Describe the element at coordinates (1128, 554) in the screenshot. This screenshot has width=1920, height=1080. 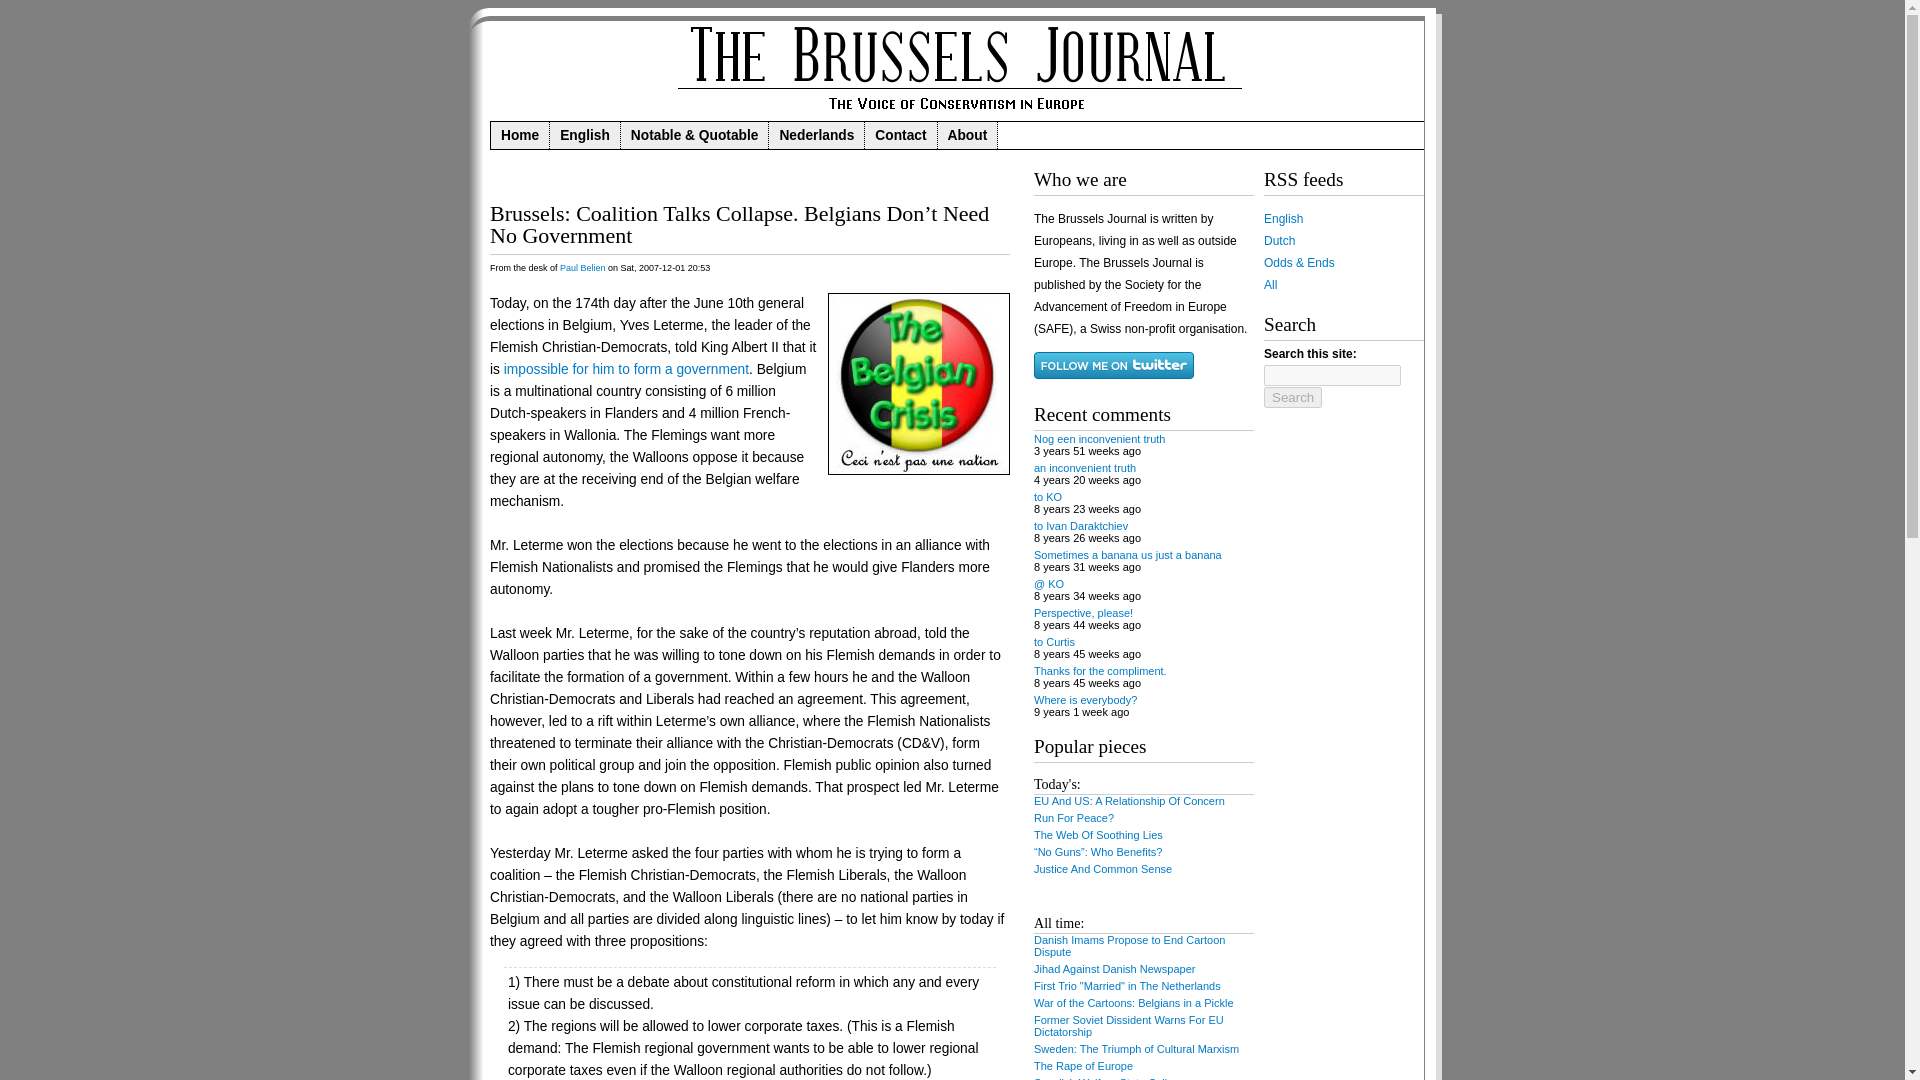
I see `Sometimes a banana us just a banana` at that location.